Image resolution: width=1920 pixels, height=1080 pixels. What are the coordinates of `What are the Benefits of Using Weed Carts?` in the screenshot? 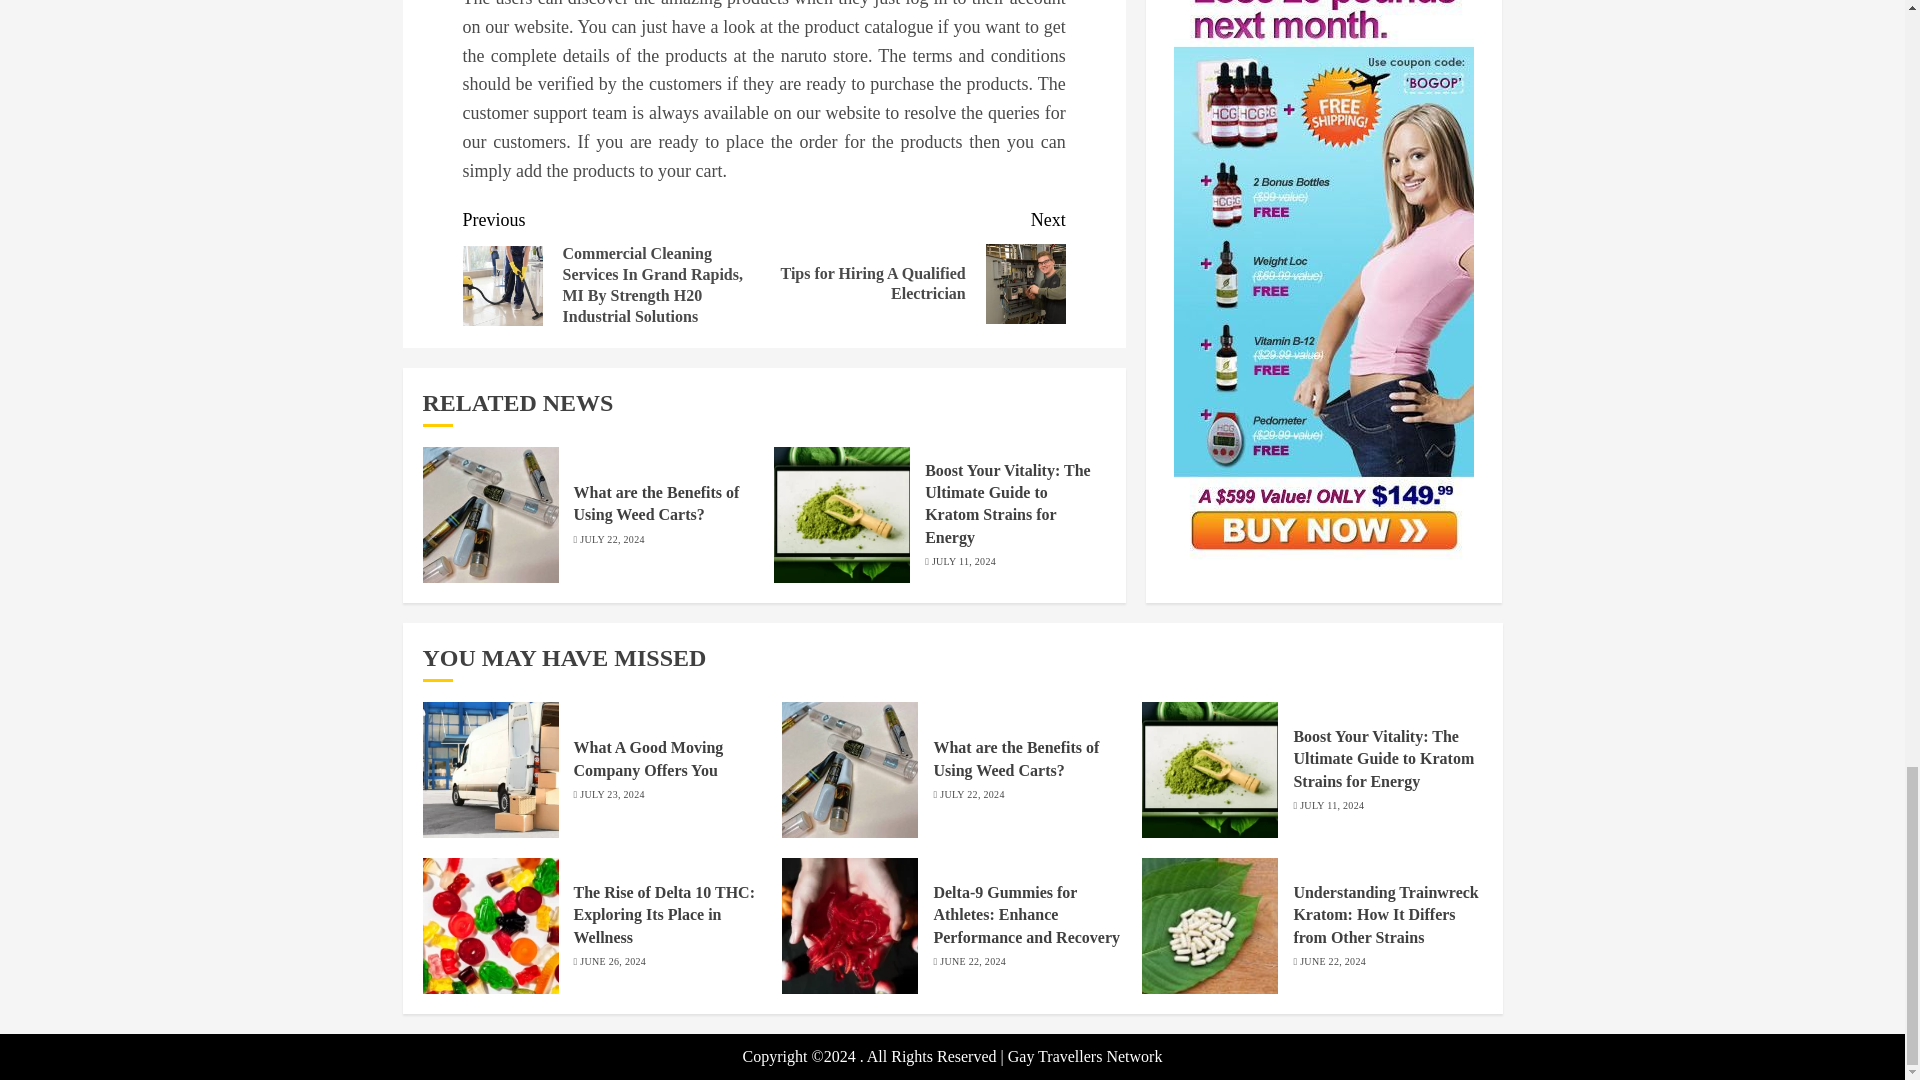 It's located at (1016, 758).